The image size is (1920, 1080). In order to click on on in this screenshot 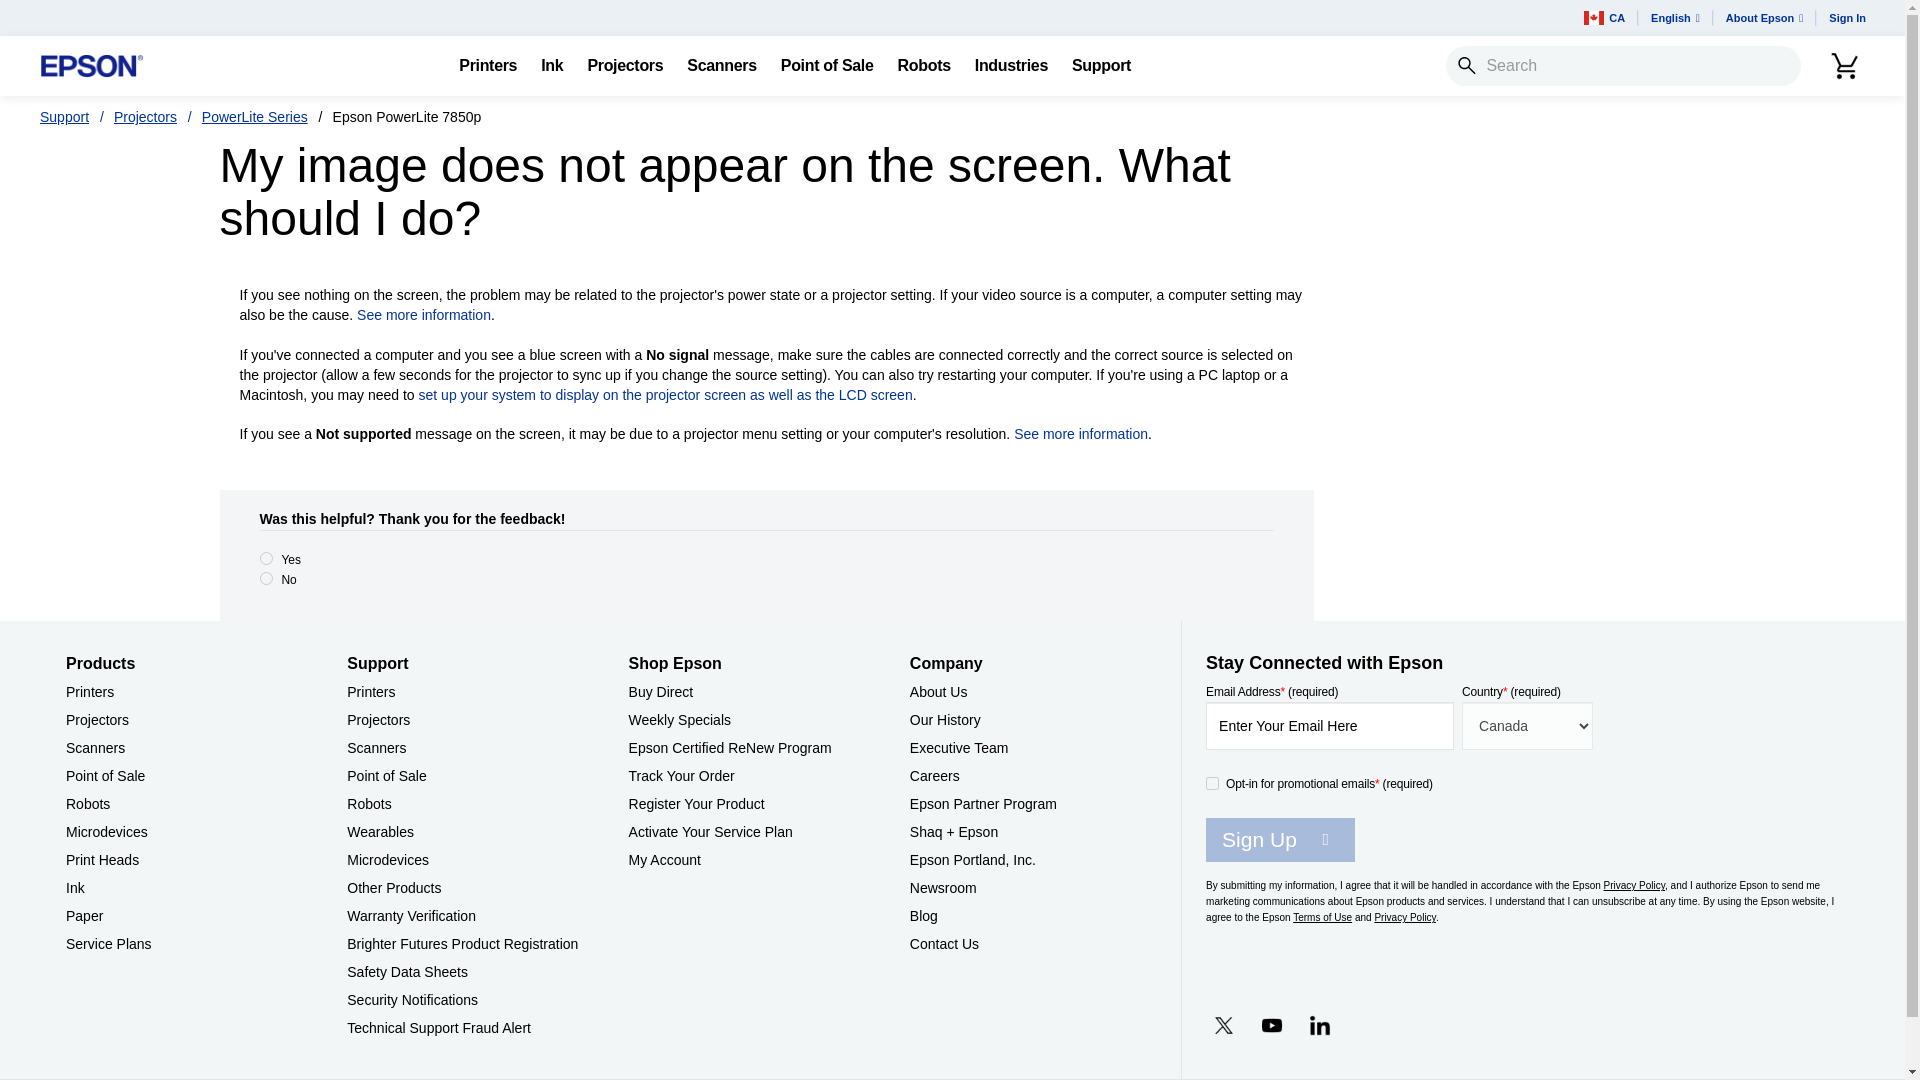, I will do `click(1212, 782)`.